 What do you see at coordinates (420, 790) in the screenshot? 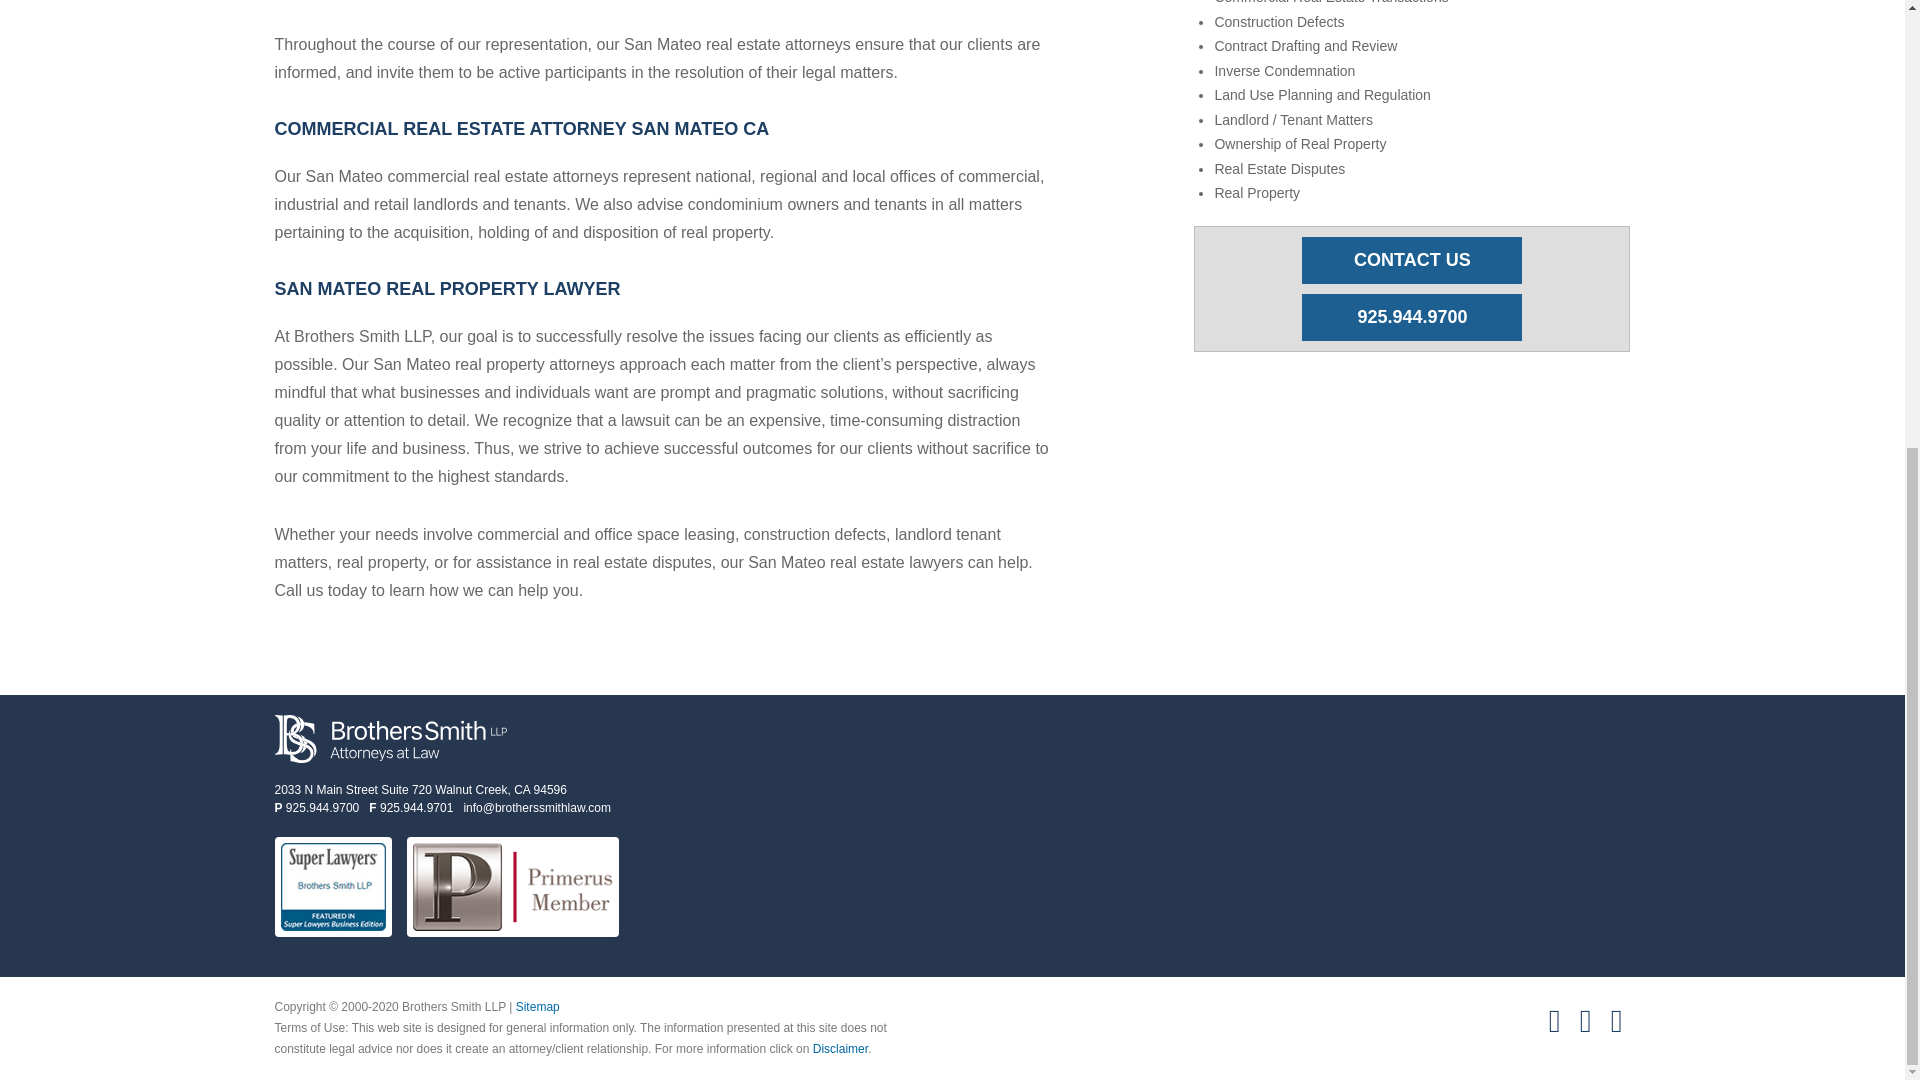
I see `CONTACT US` at bounding box center [420, 790].